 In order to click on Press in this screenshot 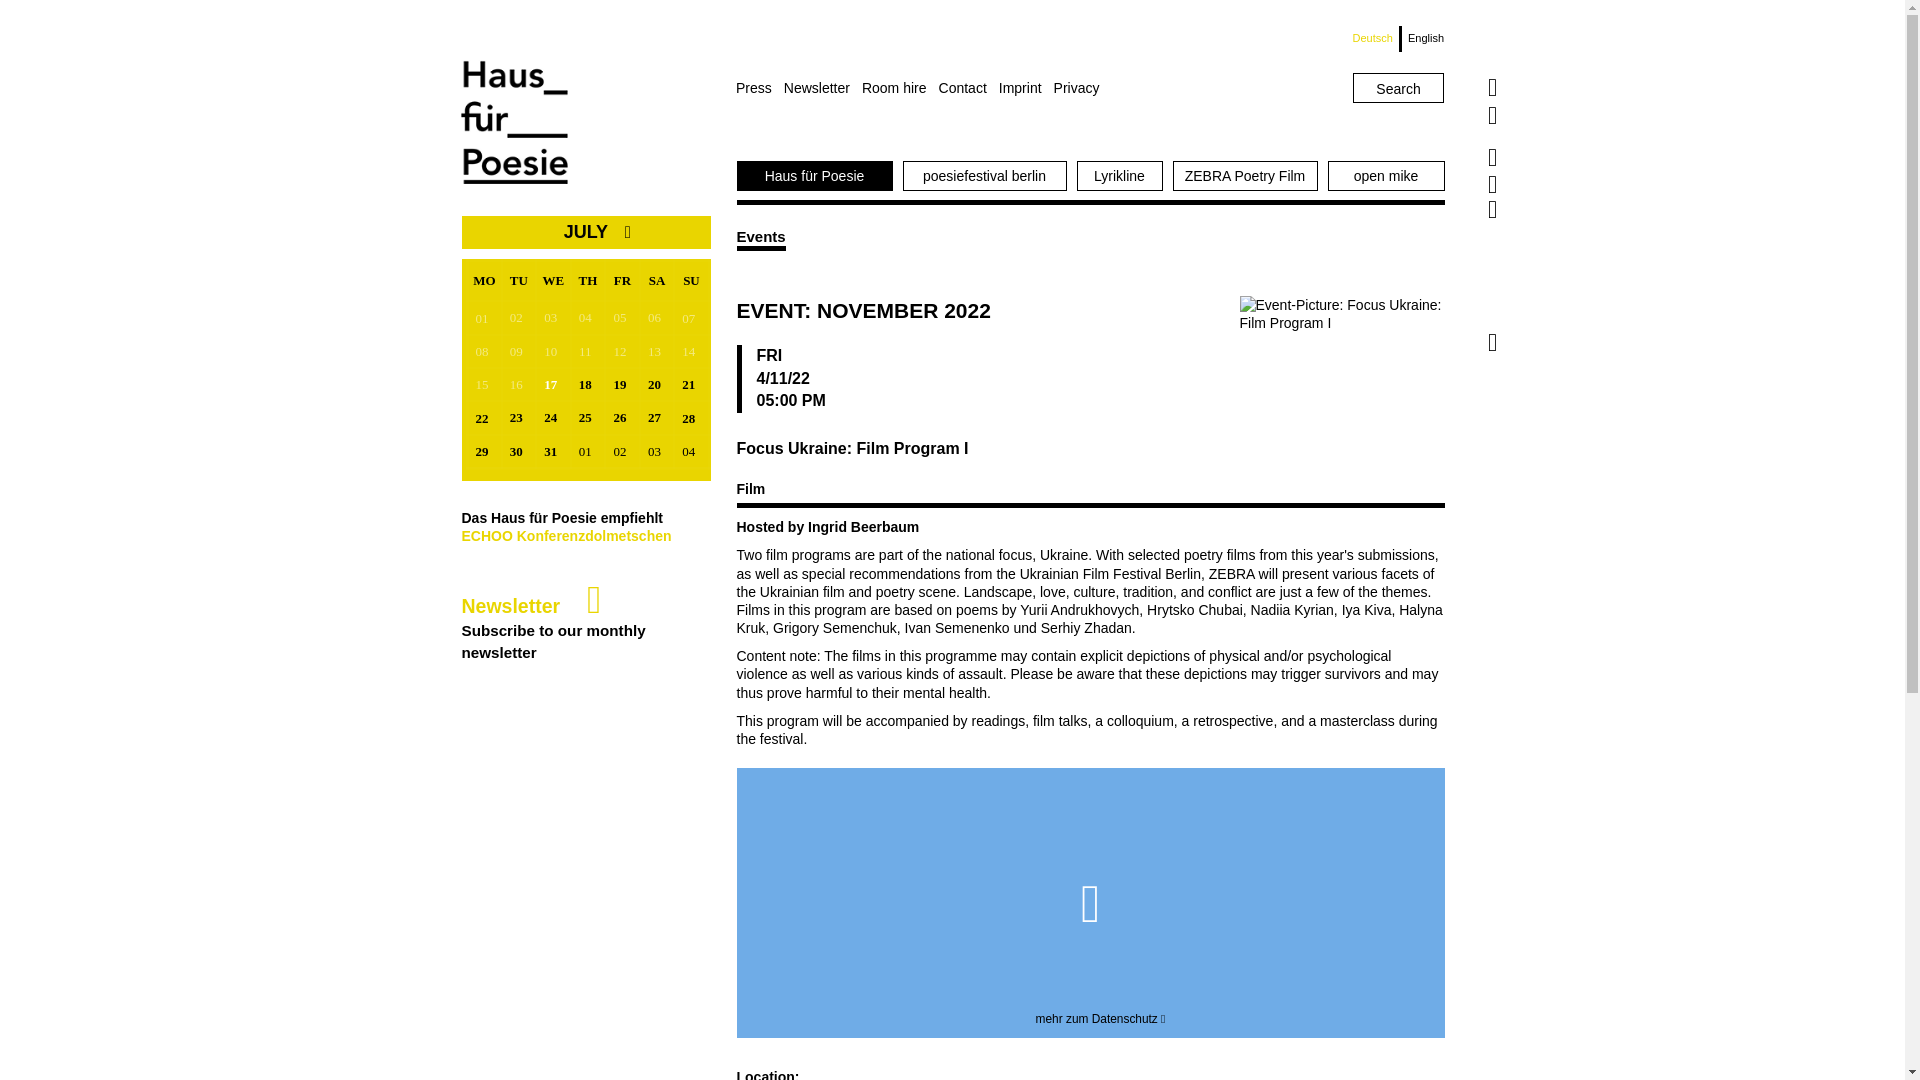, I will do `click(759, 88)`.